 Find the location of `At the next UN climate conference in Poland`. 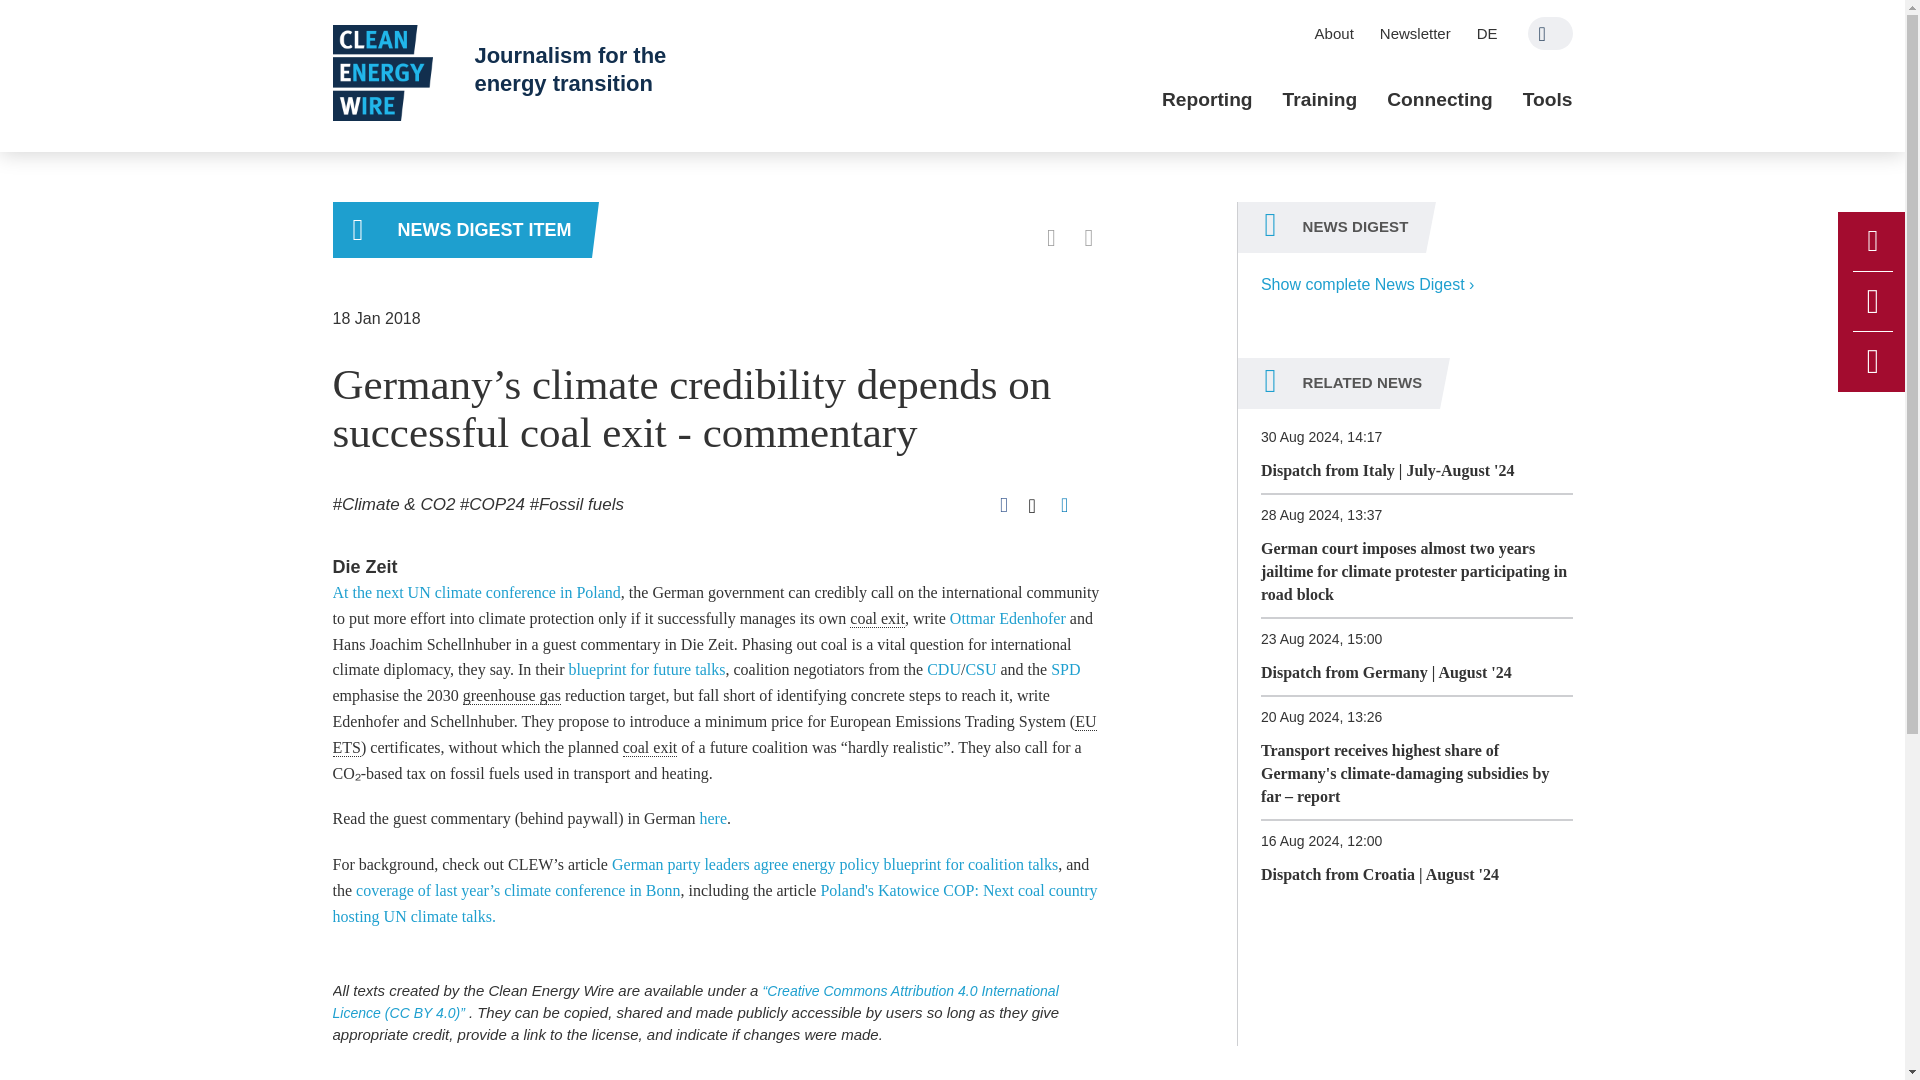

At the next UN climate conference in Poland is located at coordinates (476, 592).